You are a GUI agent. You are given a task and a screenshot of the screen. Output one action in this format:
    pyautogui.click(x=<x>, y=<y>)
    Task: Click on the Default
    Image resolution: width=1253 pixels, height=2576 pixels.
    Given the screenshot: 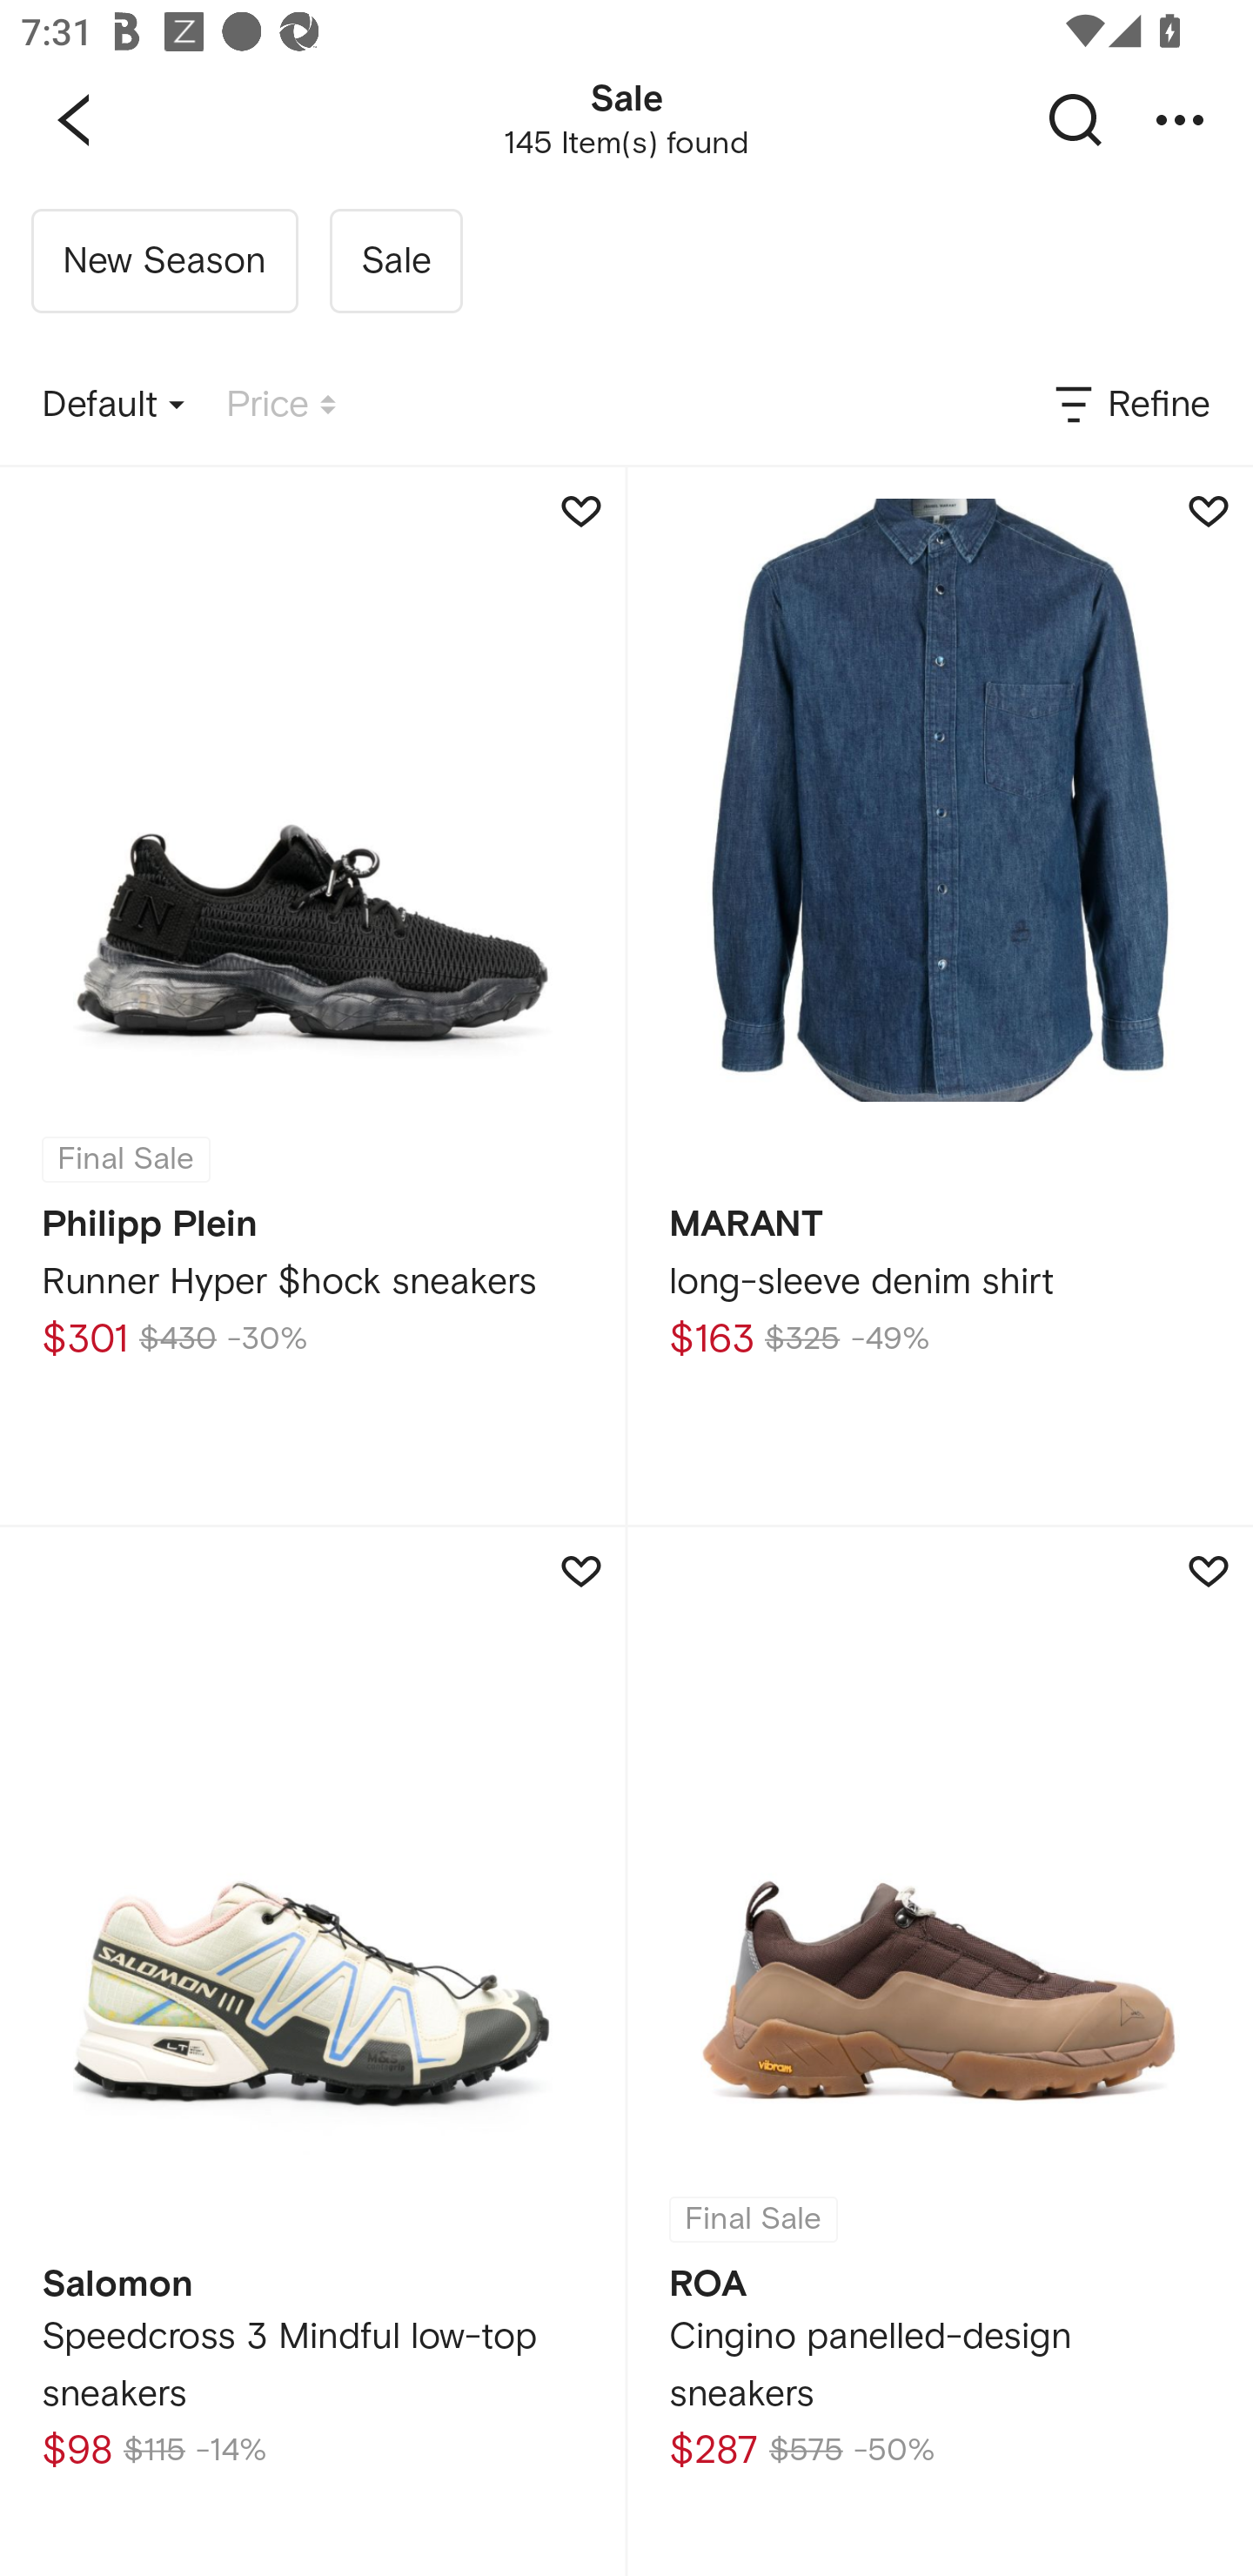 What is the action you would take?
    pyautogui.click(x=113, y=406)
    